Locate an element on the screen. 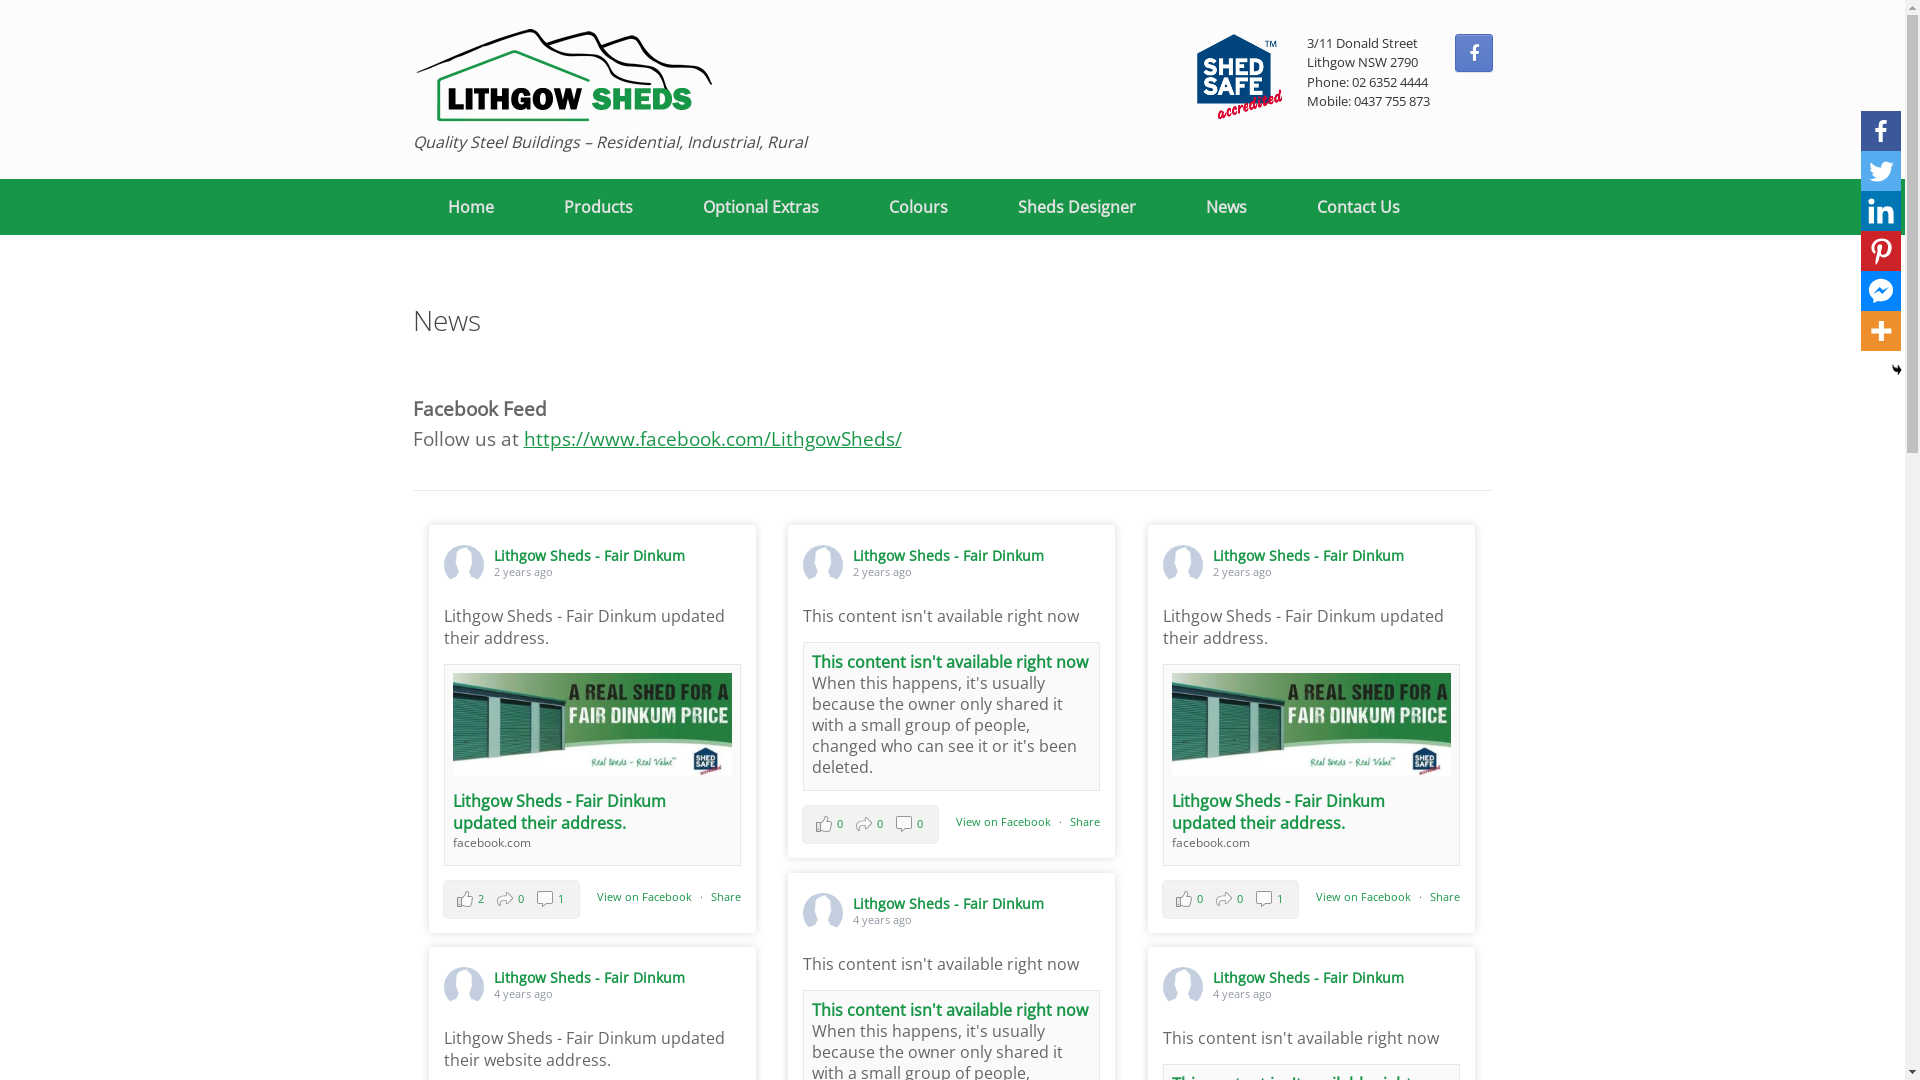 The image size is (1920, 1080). Home is located at coordinates (470, 207).